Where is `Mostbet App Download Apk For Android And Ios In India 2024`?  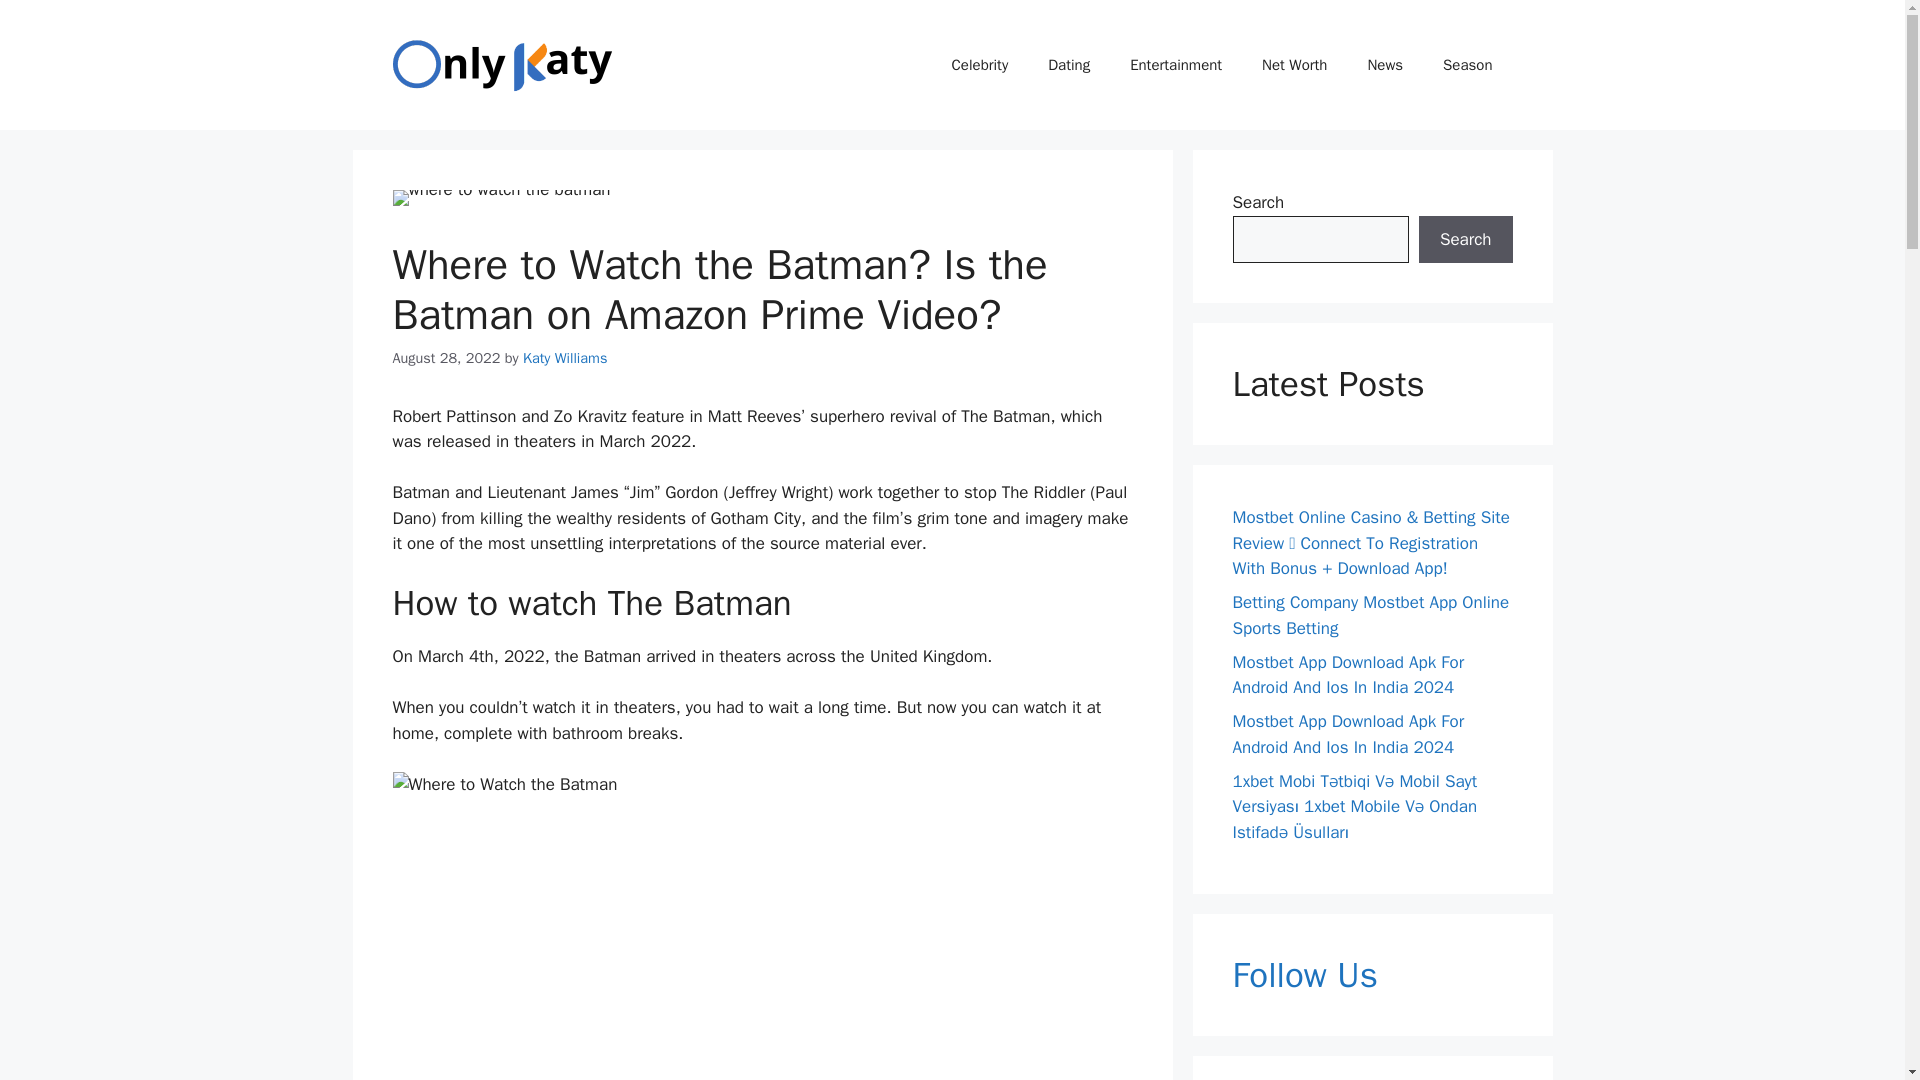
Mostbet App Download Apk For Android And Ios In India 2024 is located at coordinates (1348, 734).